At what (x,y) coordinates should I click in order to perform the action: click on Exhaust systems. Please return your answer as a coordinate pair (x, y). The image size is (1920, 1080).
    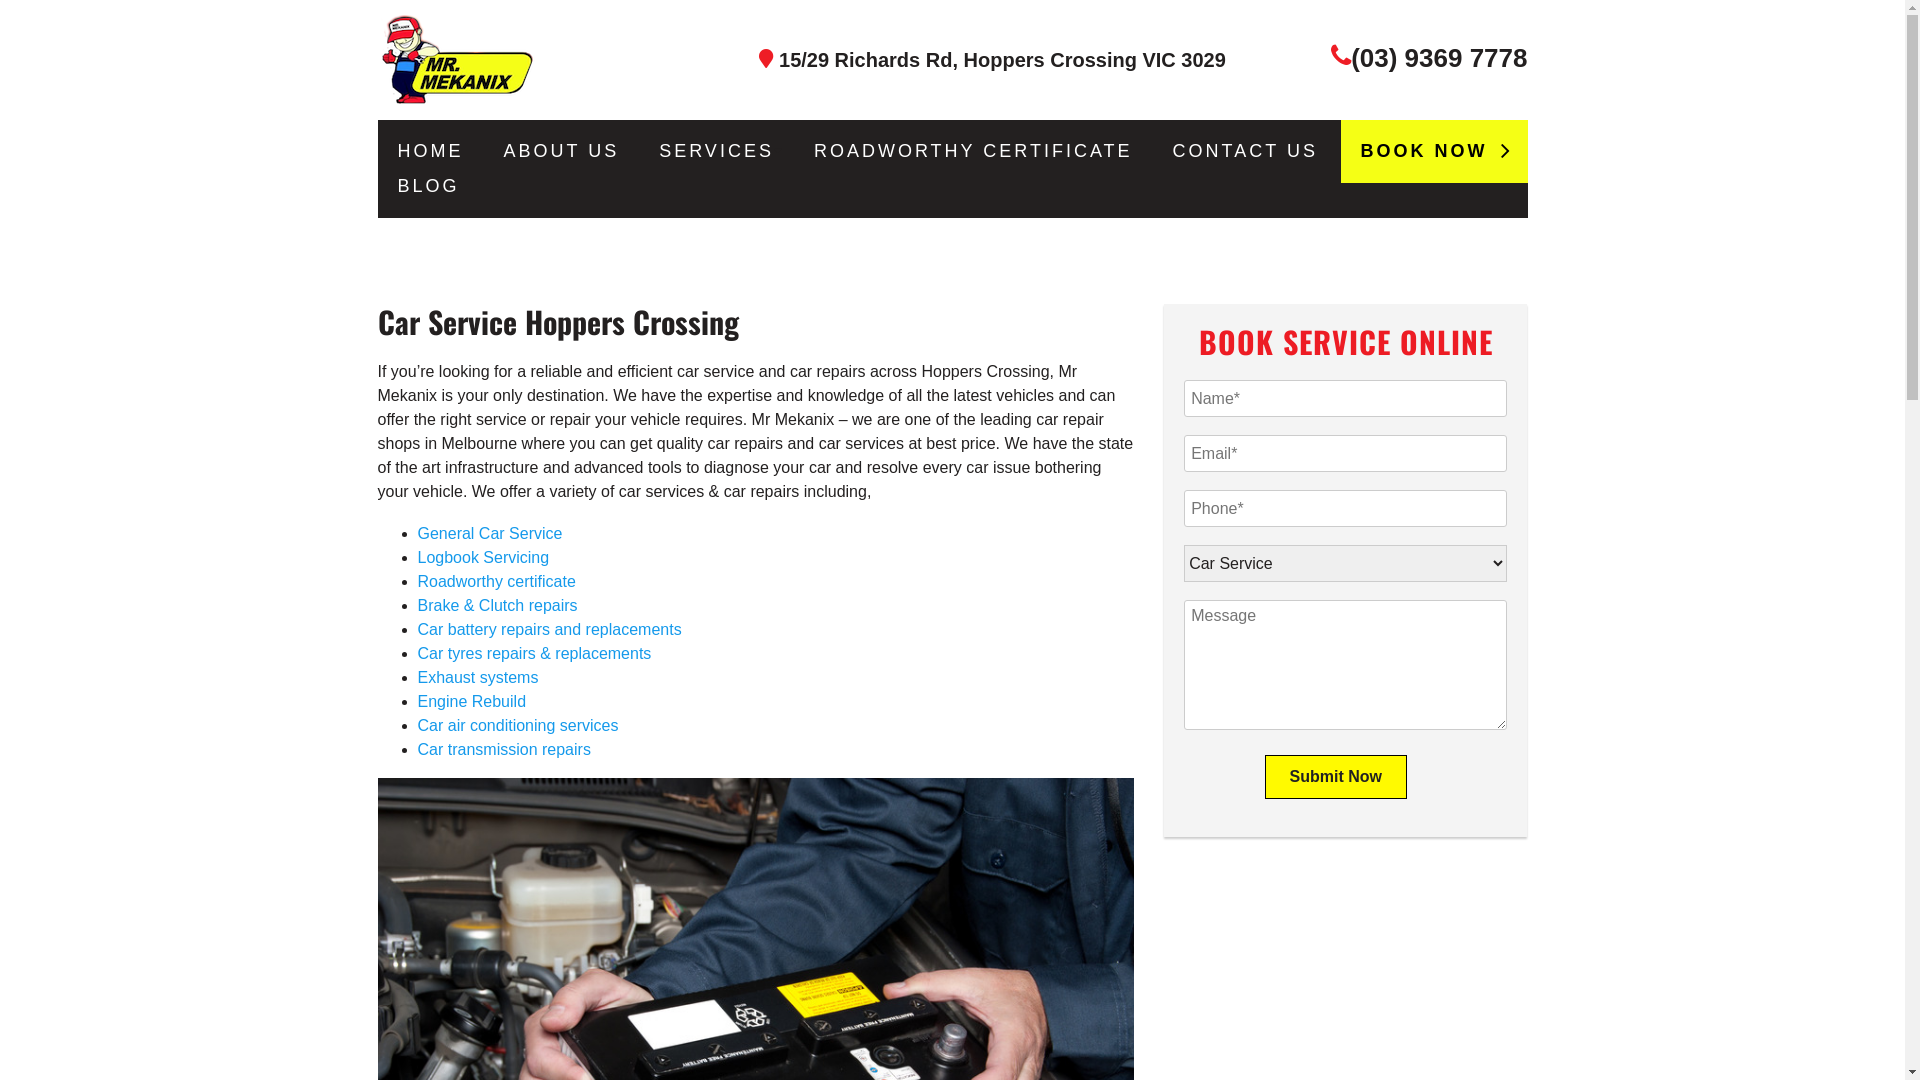
    Looking at the image, I should click on (478, 678).